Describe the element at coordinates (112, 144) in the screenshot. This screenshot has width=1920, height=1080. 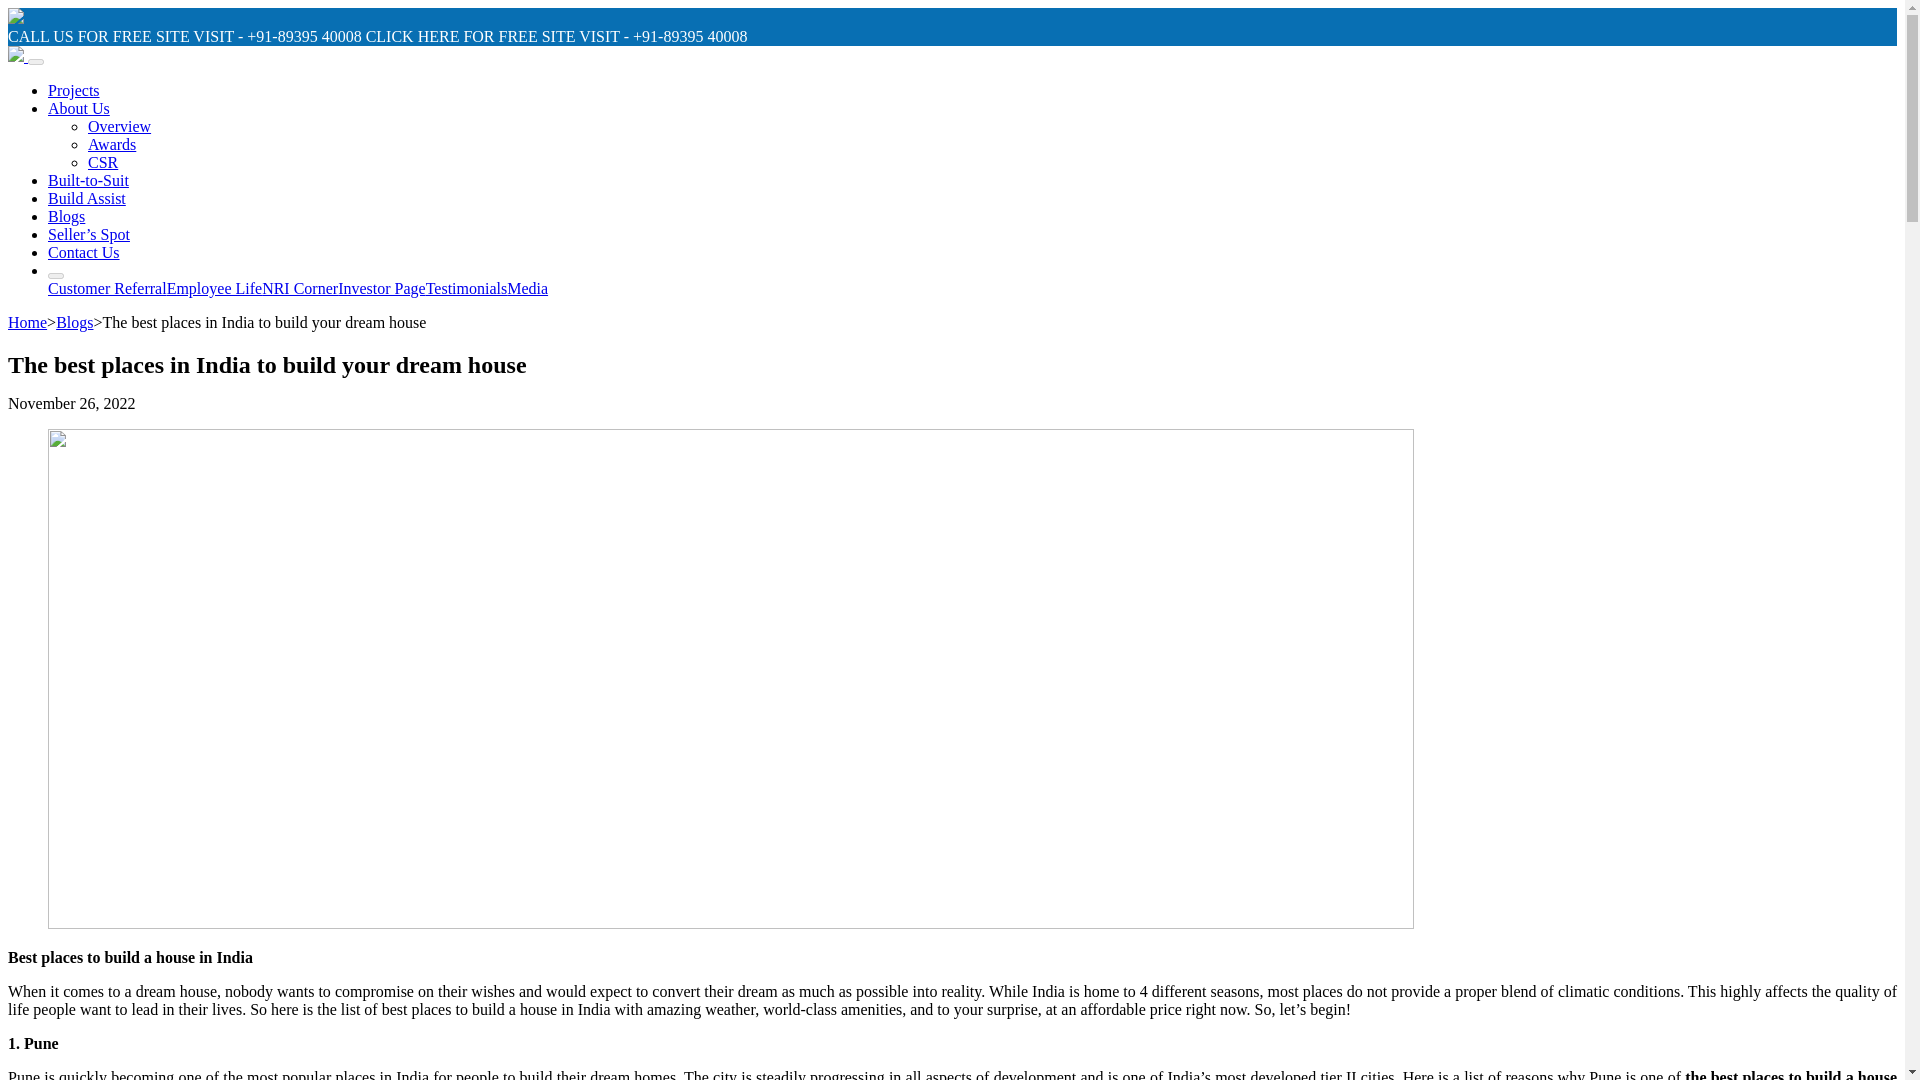
I see `Awards` at that location.